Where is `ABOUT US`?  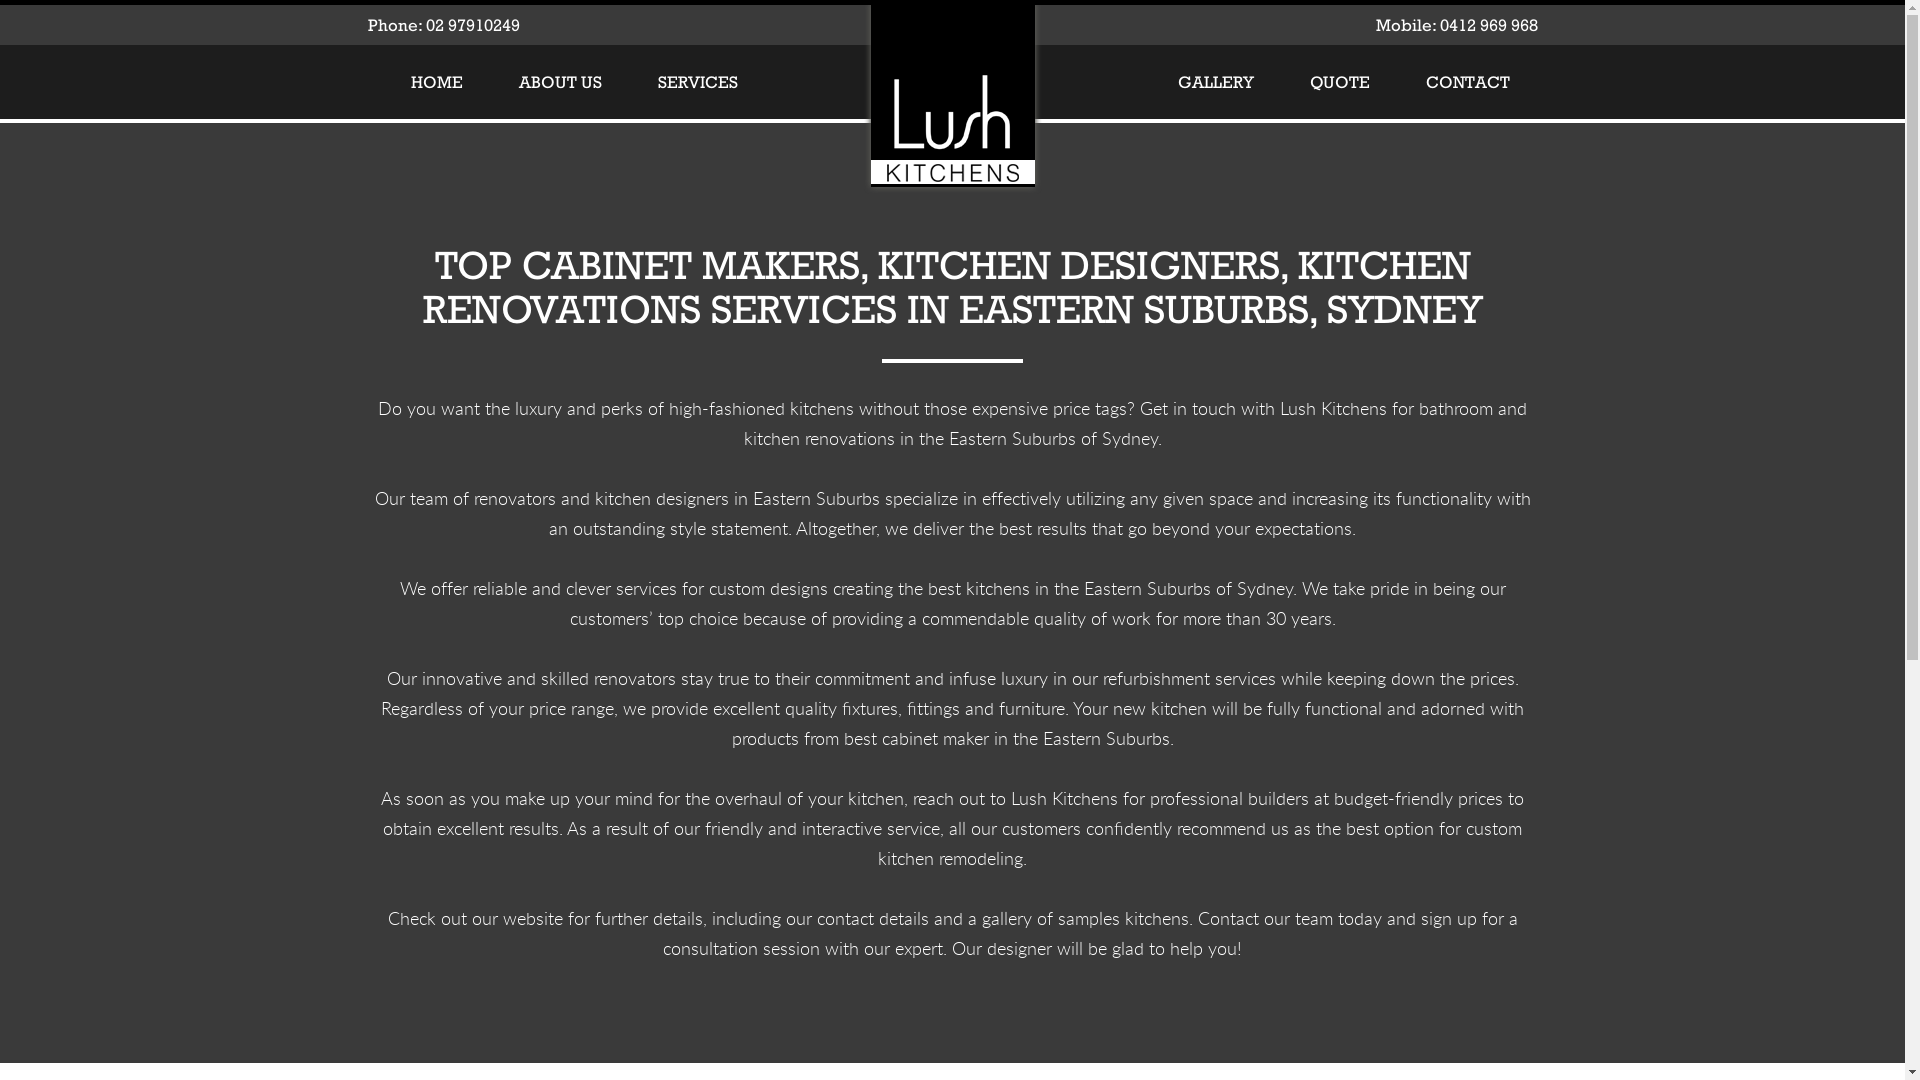 ABOUT US is located at coordinates (559, 82).